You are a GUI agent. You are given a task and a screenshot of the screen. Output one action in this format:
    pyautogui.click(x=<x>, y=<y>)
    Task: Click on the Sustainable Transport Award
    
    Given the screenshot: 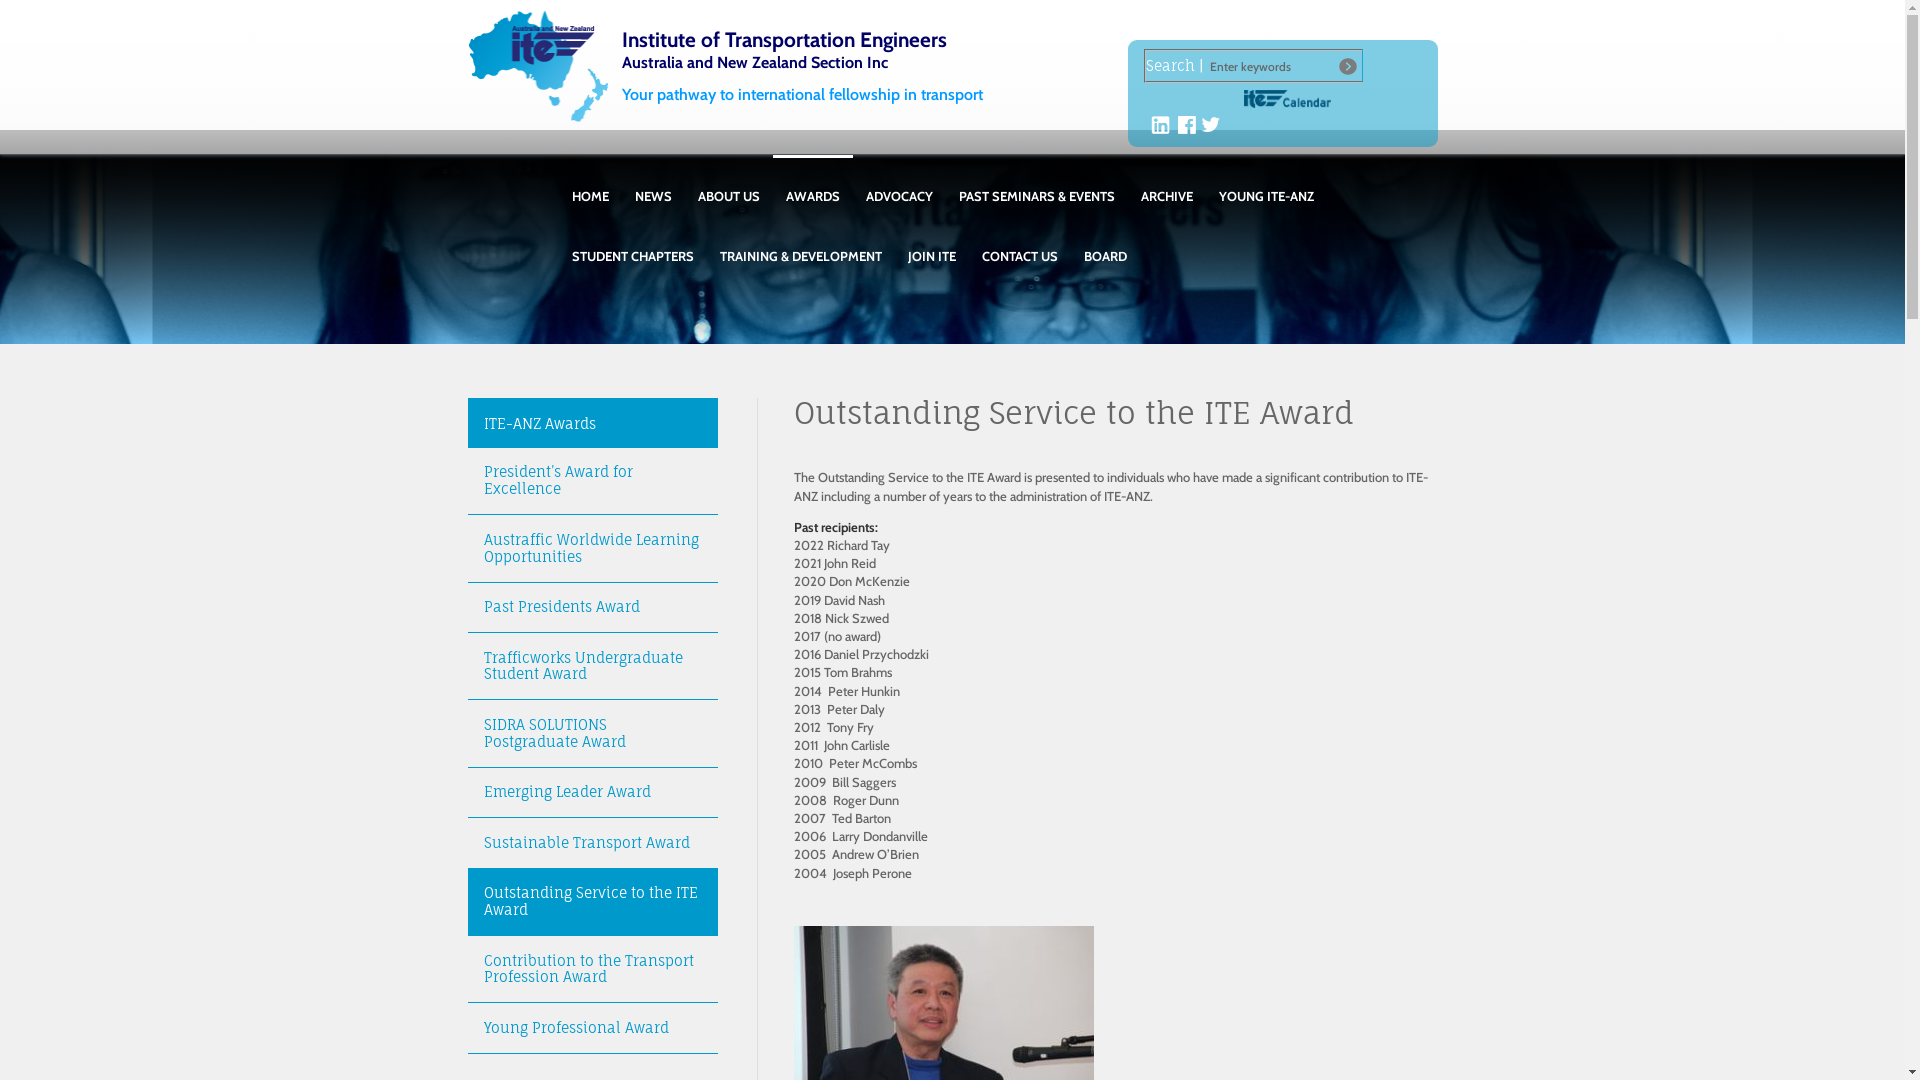 What is the action you would take?
    pyautogui.click(x=593, y=843)
    